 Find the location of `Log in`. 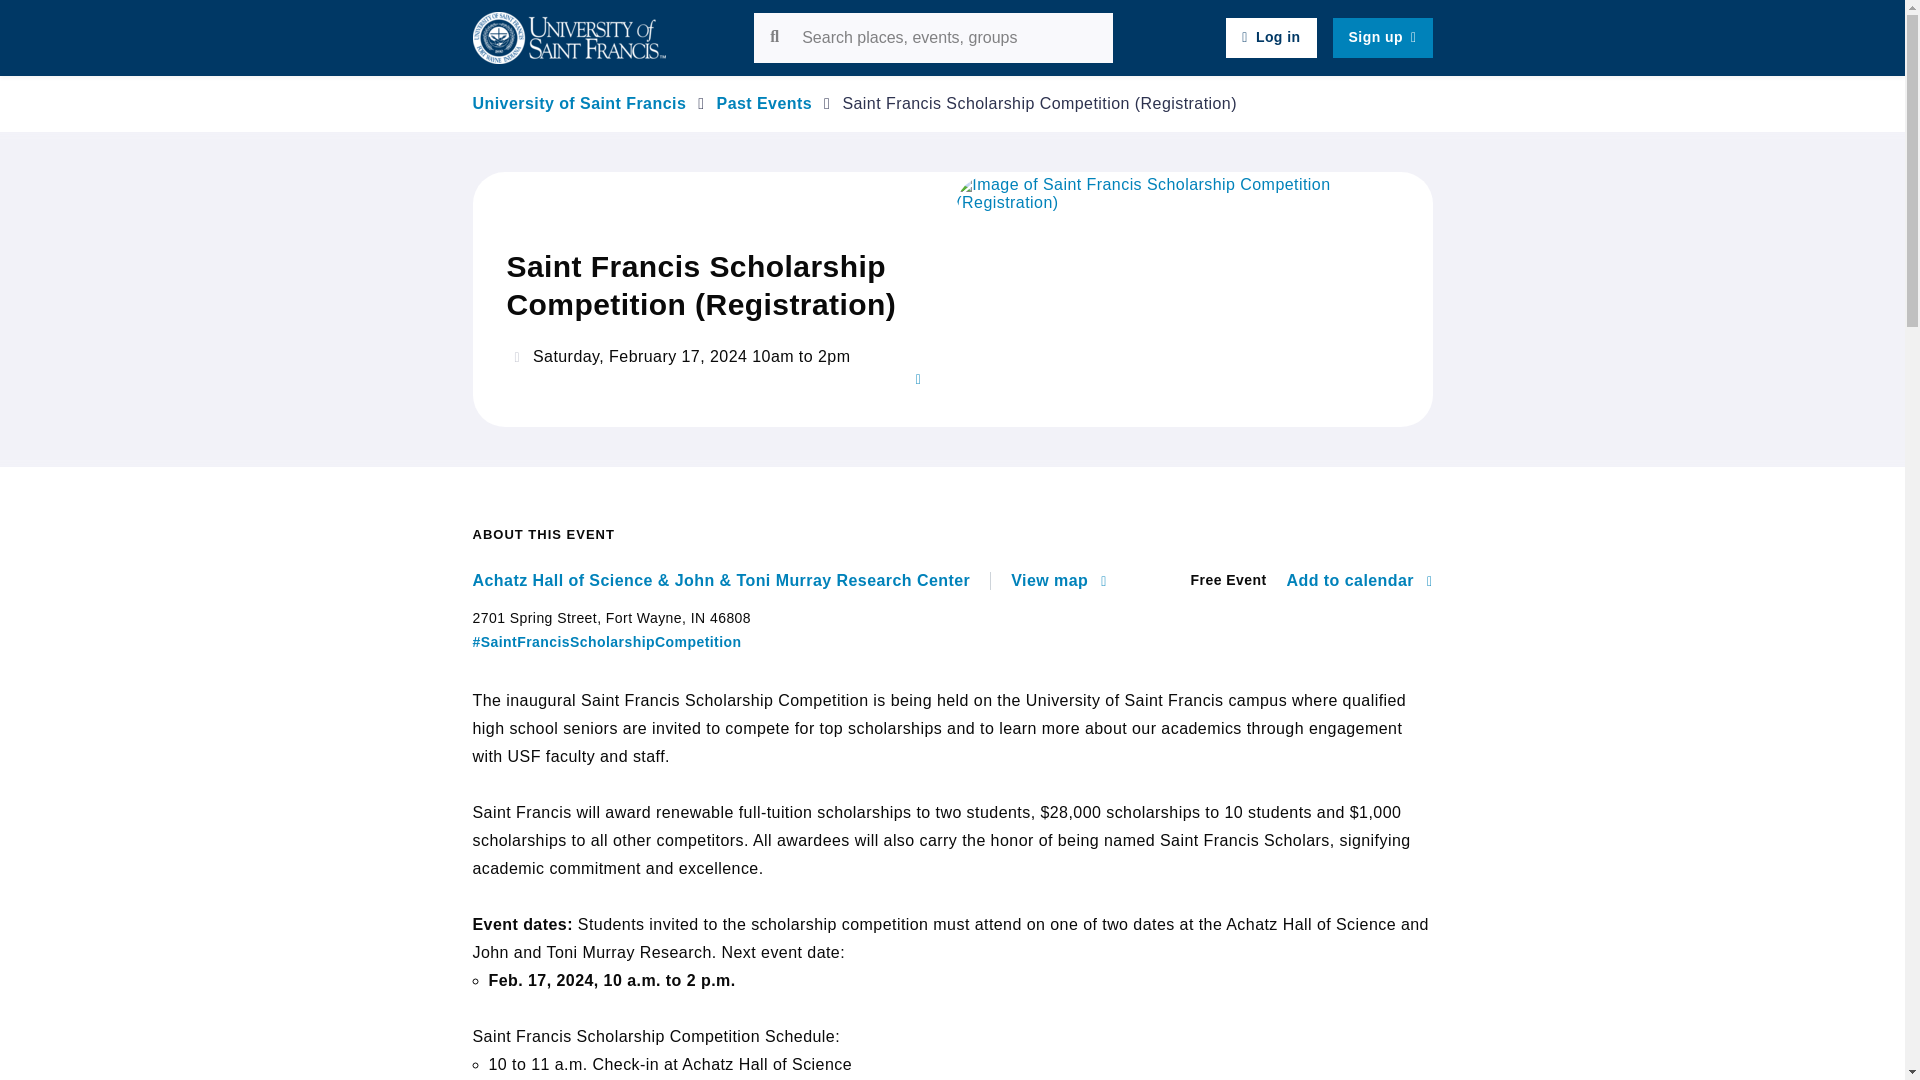

Log in is located at coordinates (1270, 38).